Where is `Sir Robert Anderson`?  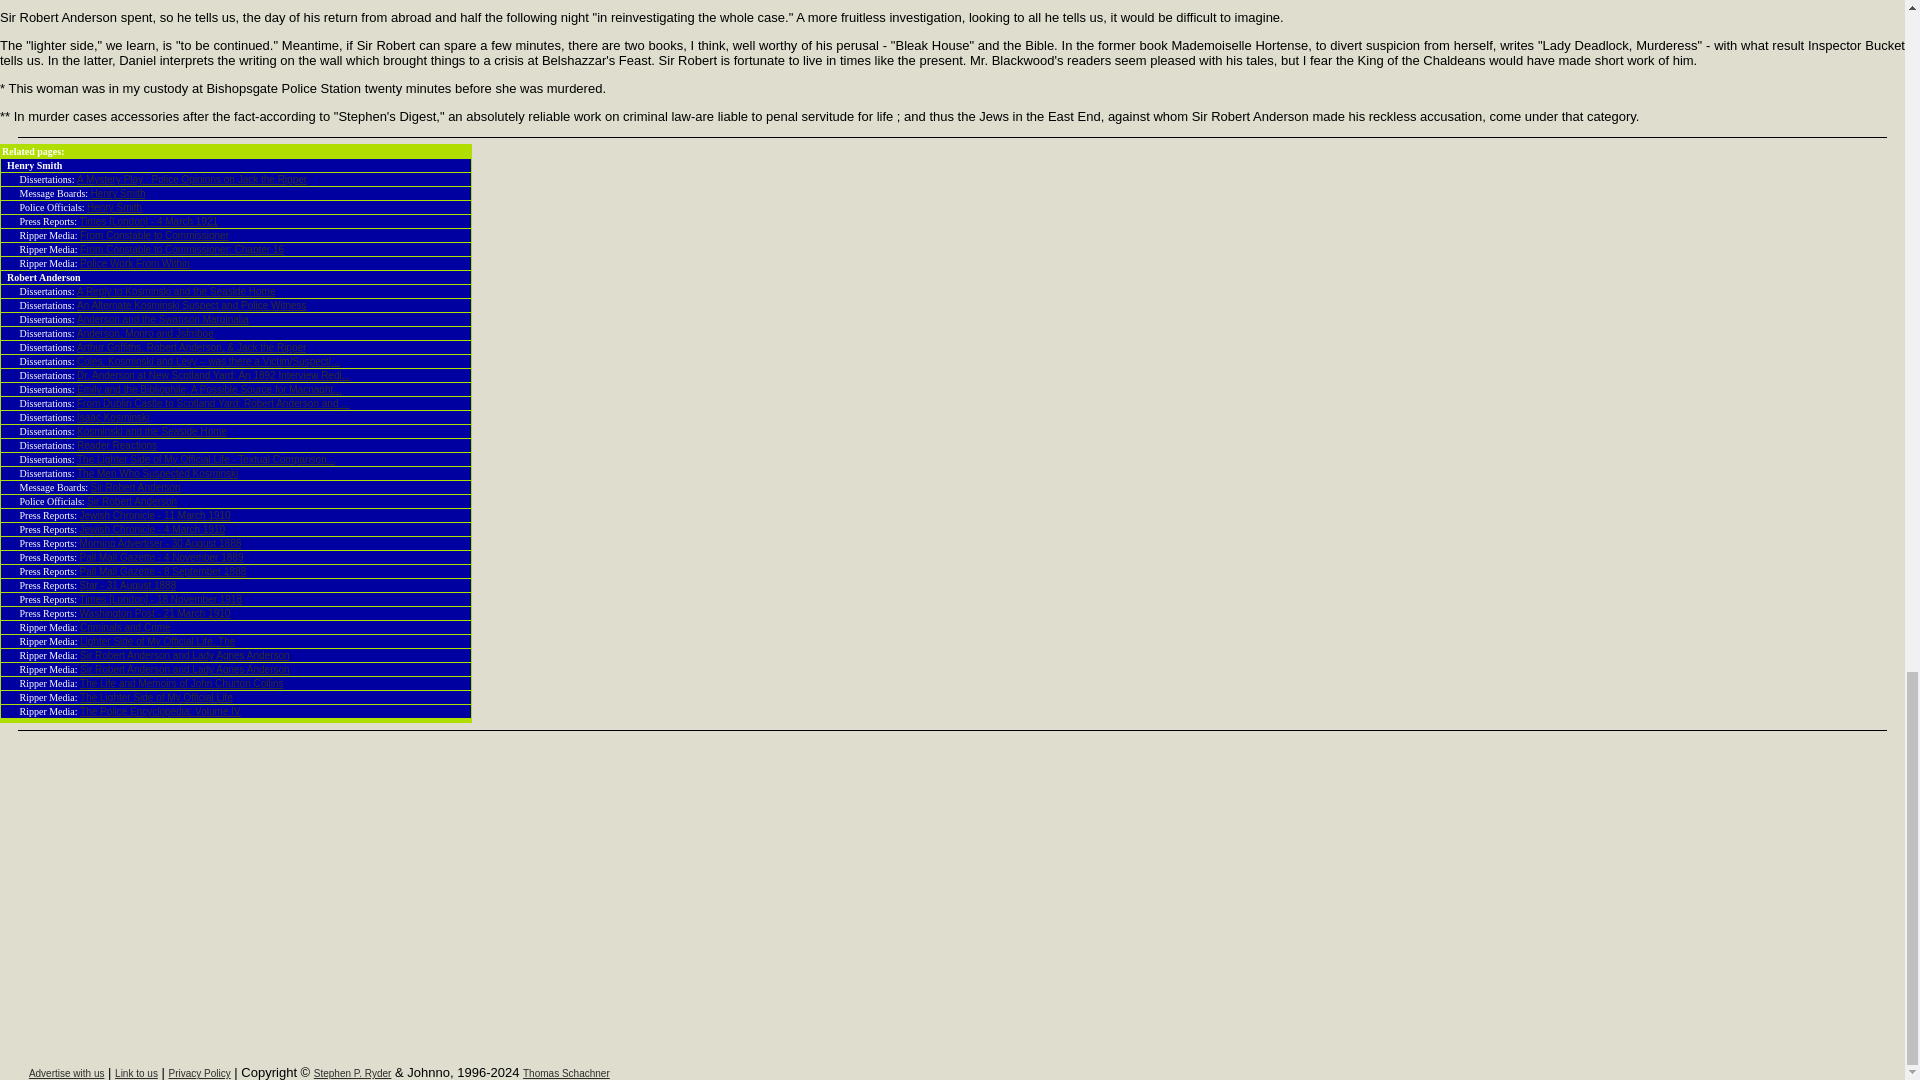 Sir Robert Anderson is located at coordinates (135, 486).